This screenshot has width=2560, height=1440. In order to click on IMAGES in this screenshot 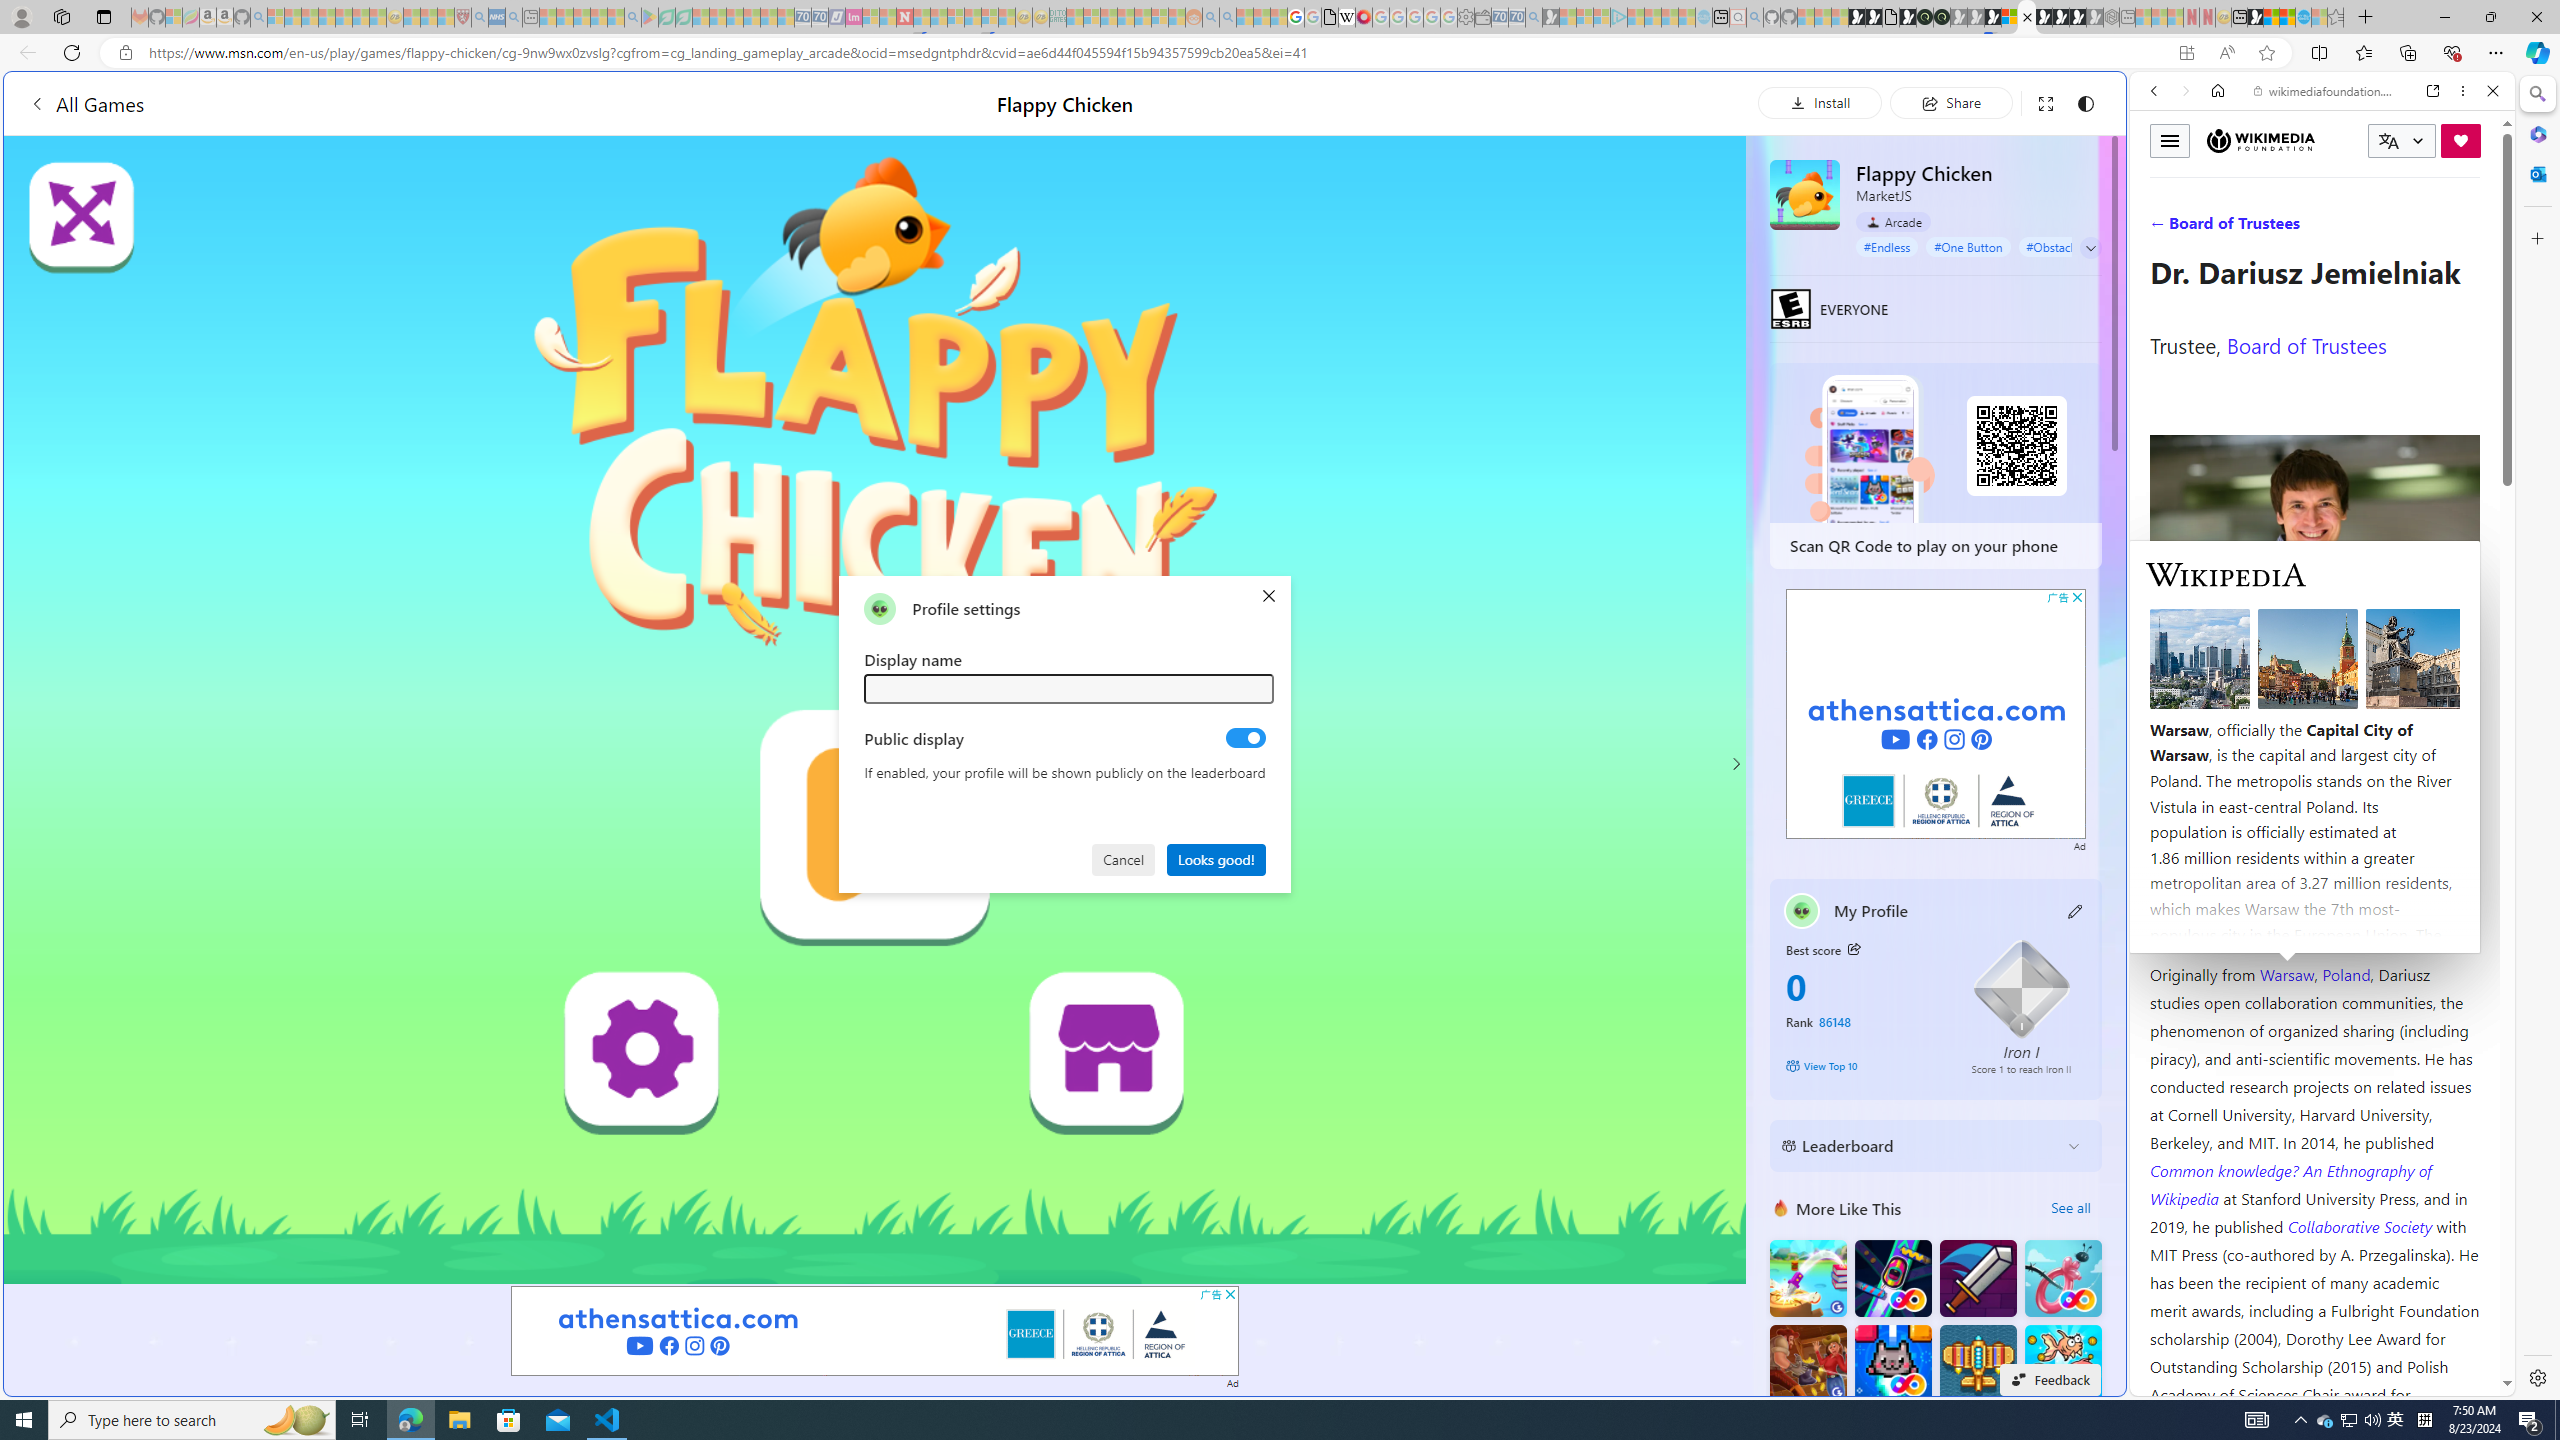, I will do `click(2220, 229)`.